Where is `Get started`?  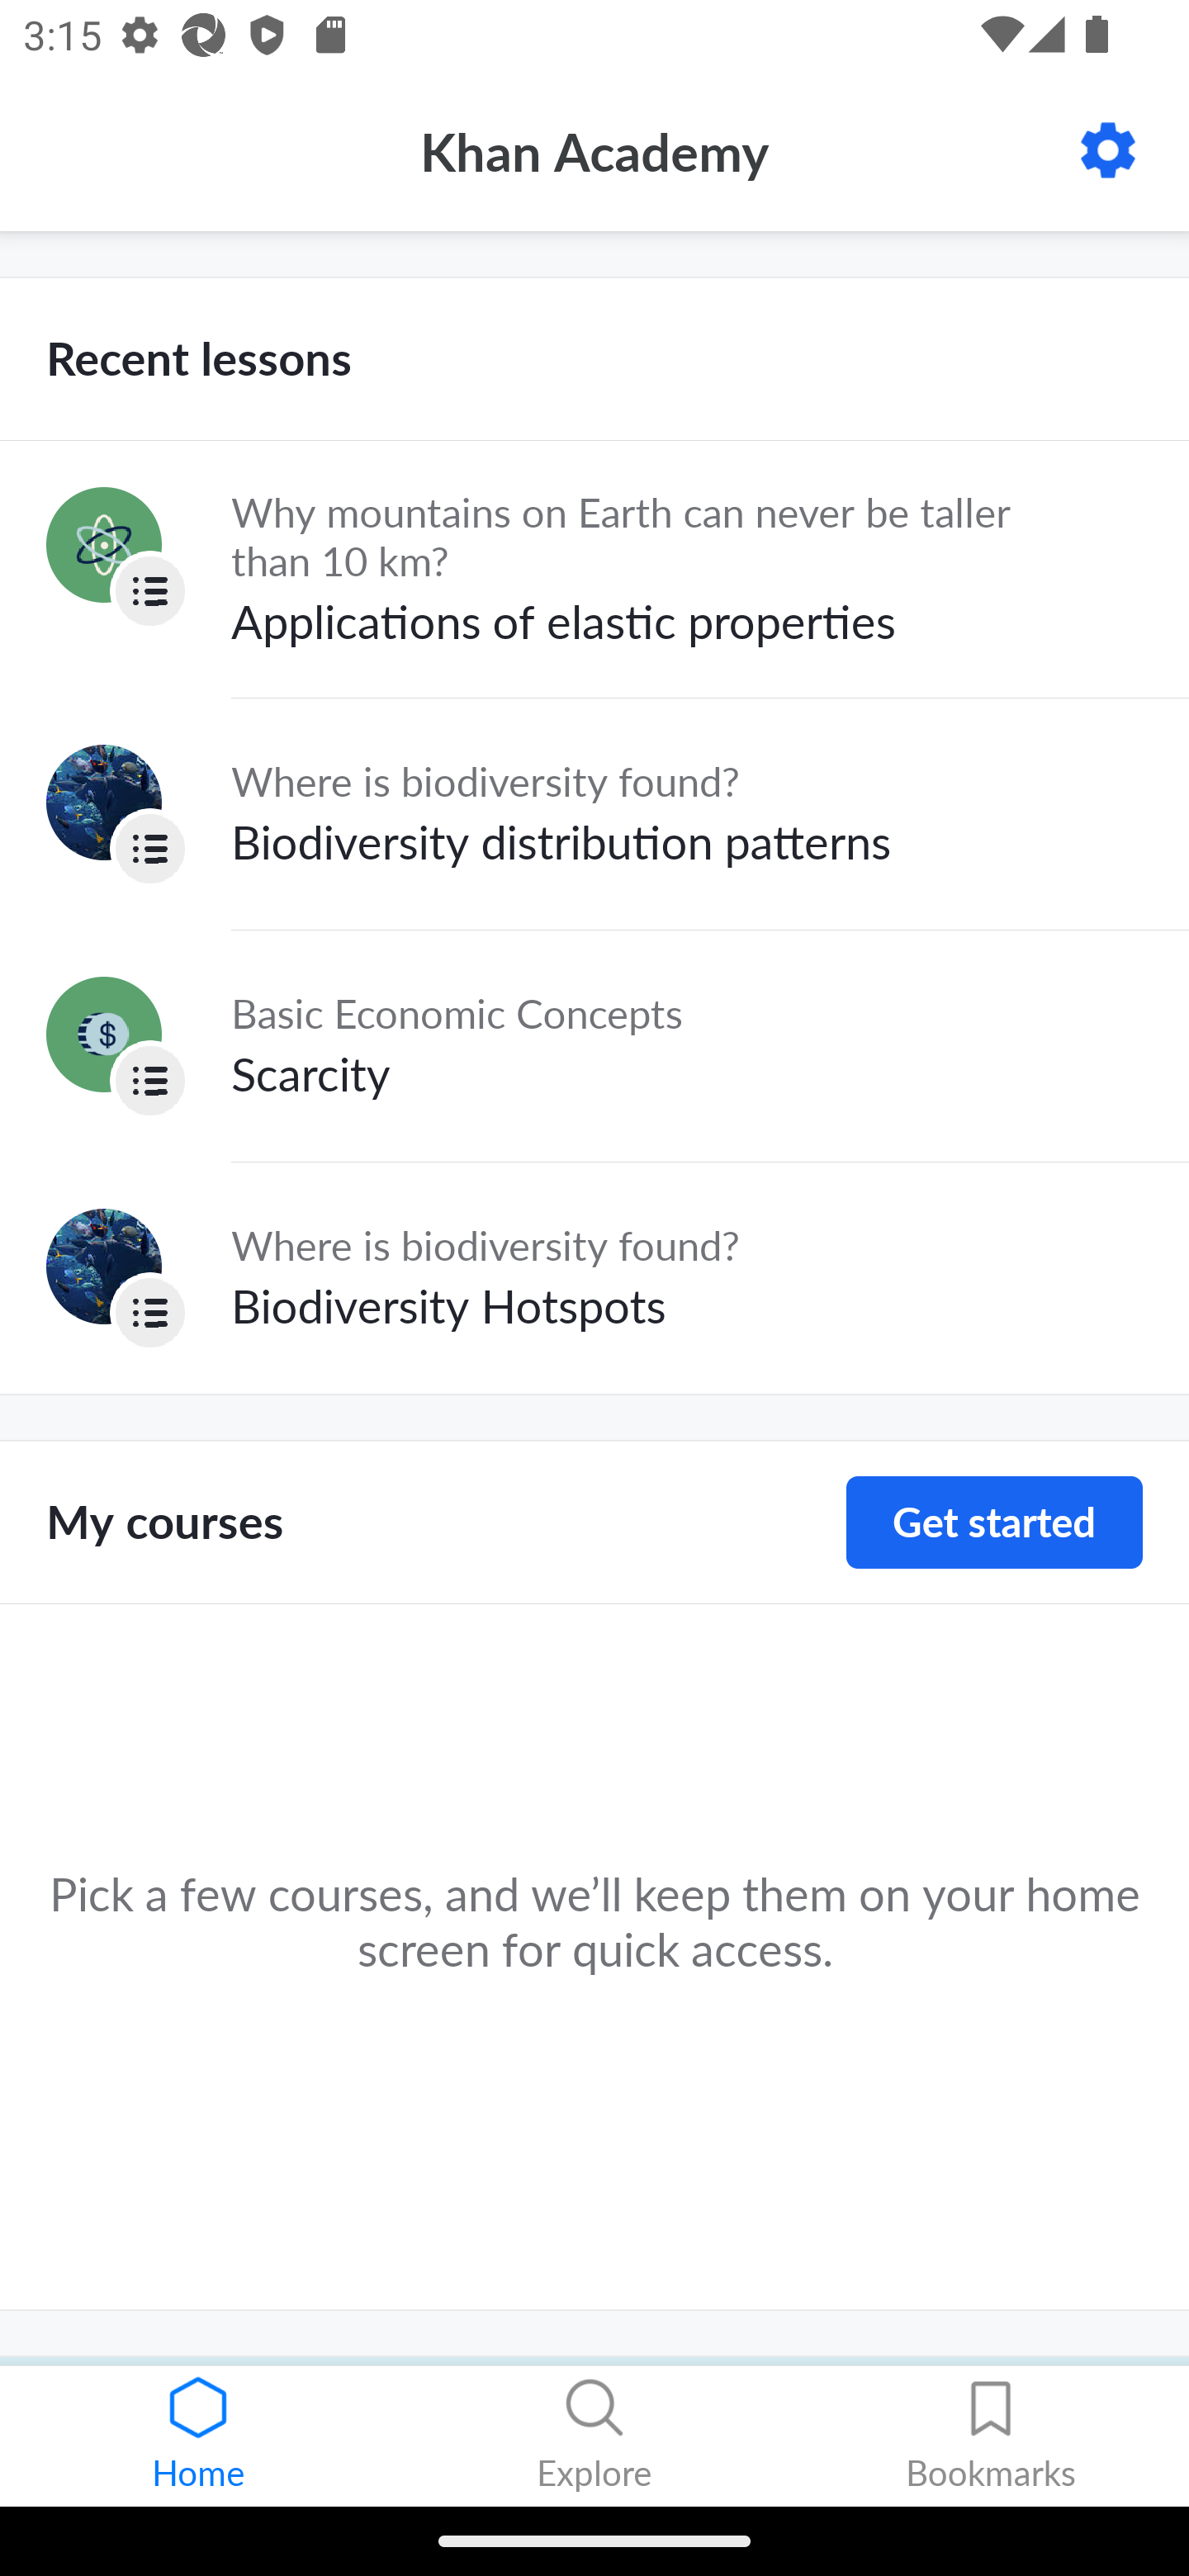
Get started is located at coordinates (994, 1522).